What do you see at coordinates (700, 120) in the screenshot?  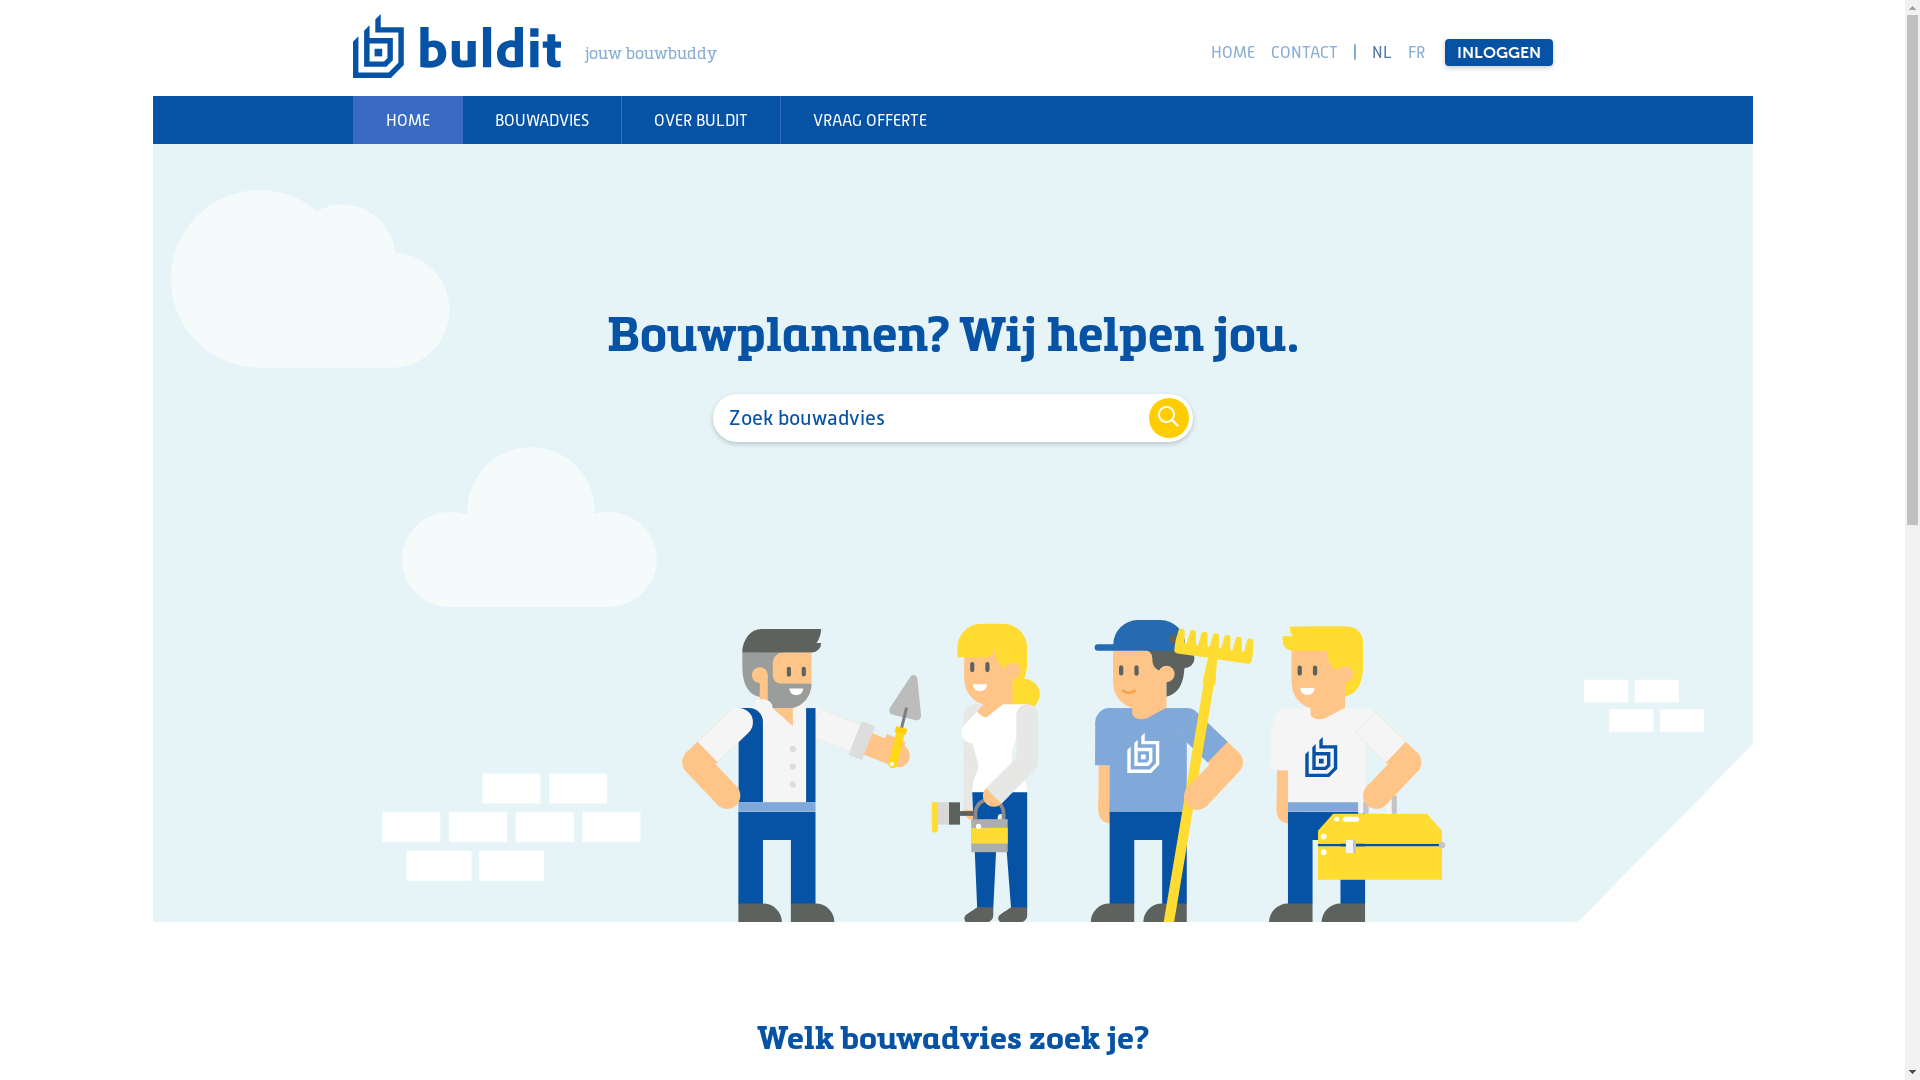 I see `OVER BULDIT` at bounding box center [700, 120].